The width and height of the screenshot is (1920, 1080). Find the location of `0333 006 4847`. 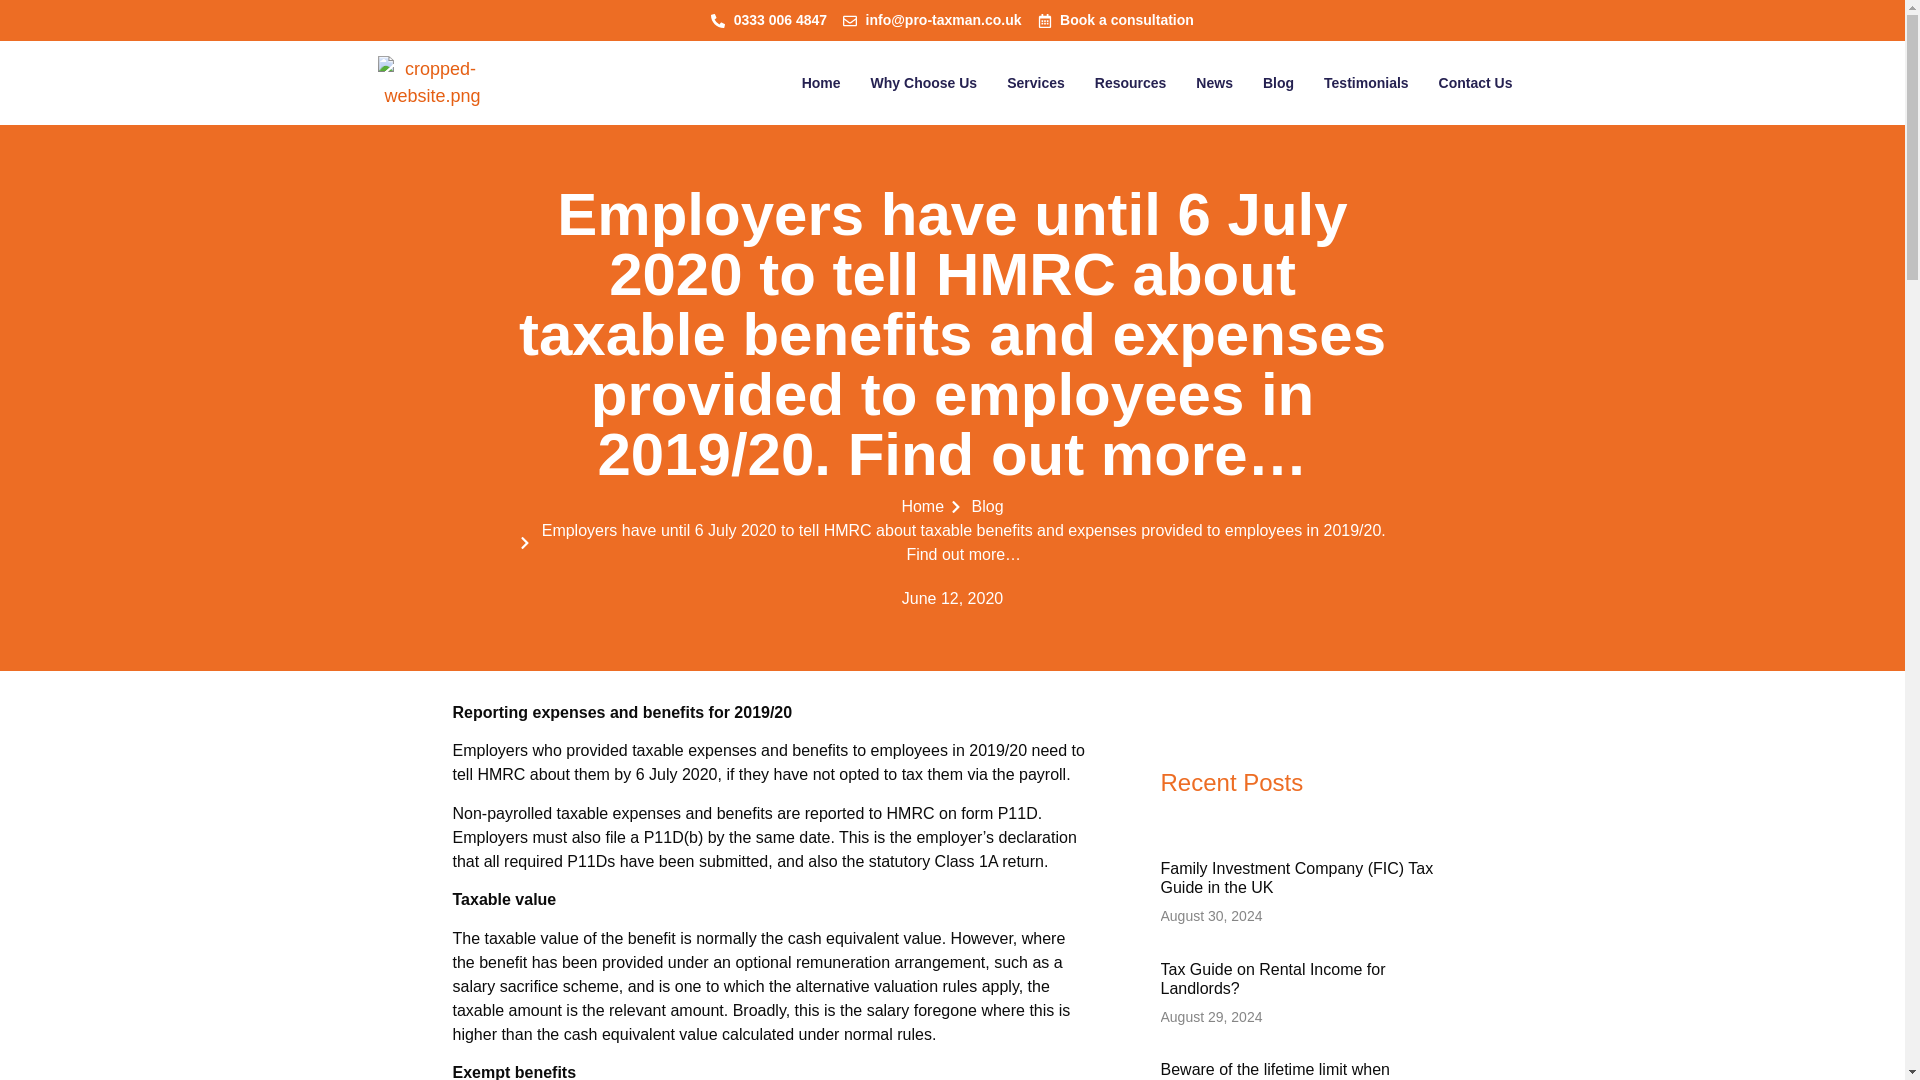

0333 006 4847 is located at coordinates (768, 20).